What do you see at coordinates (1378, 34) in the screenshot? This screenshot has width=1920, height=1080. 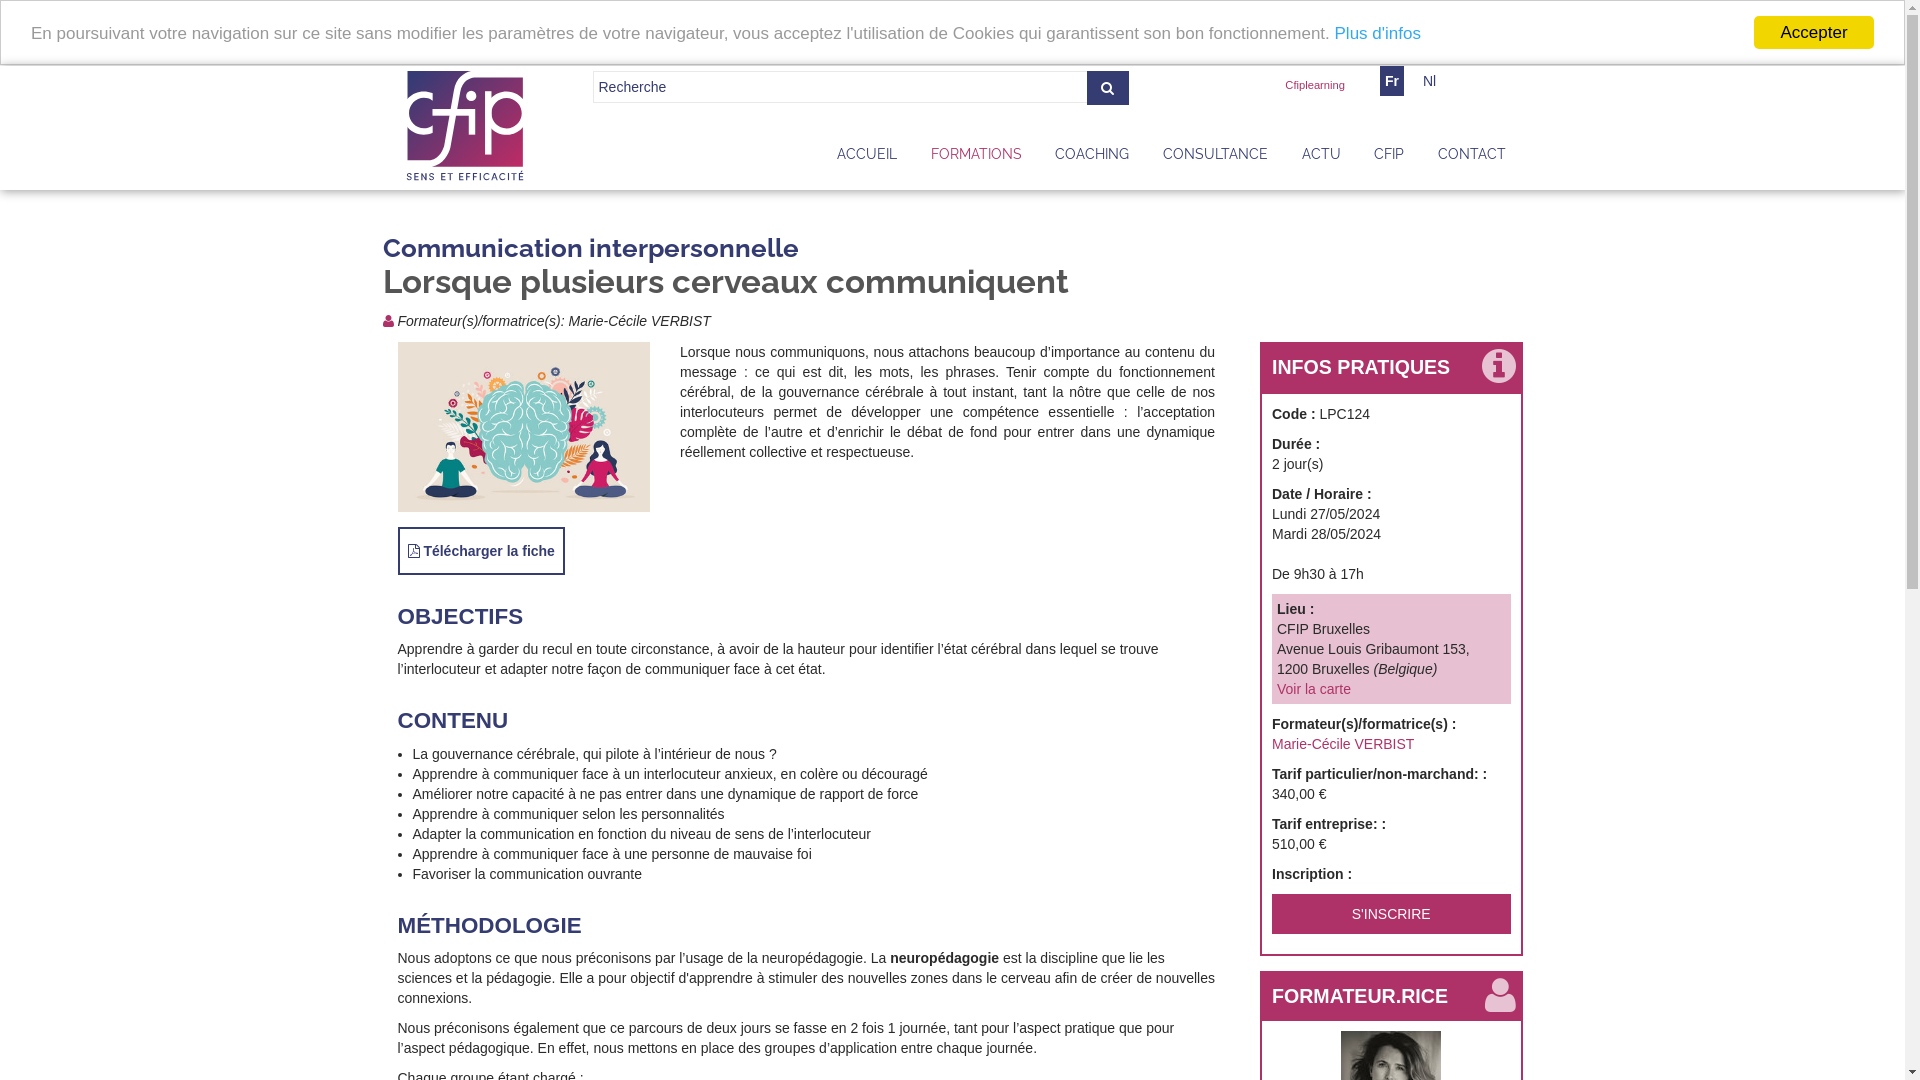 I see `Plus d'infos` at bounding box center [1378, 34].